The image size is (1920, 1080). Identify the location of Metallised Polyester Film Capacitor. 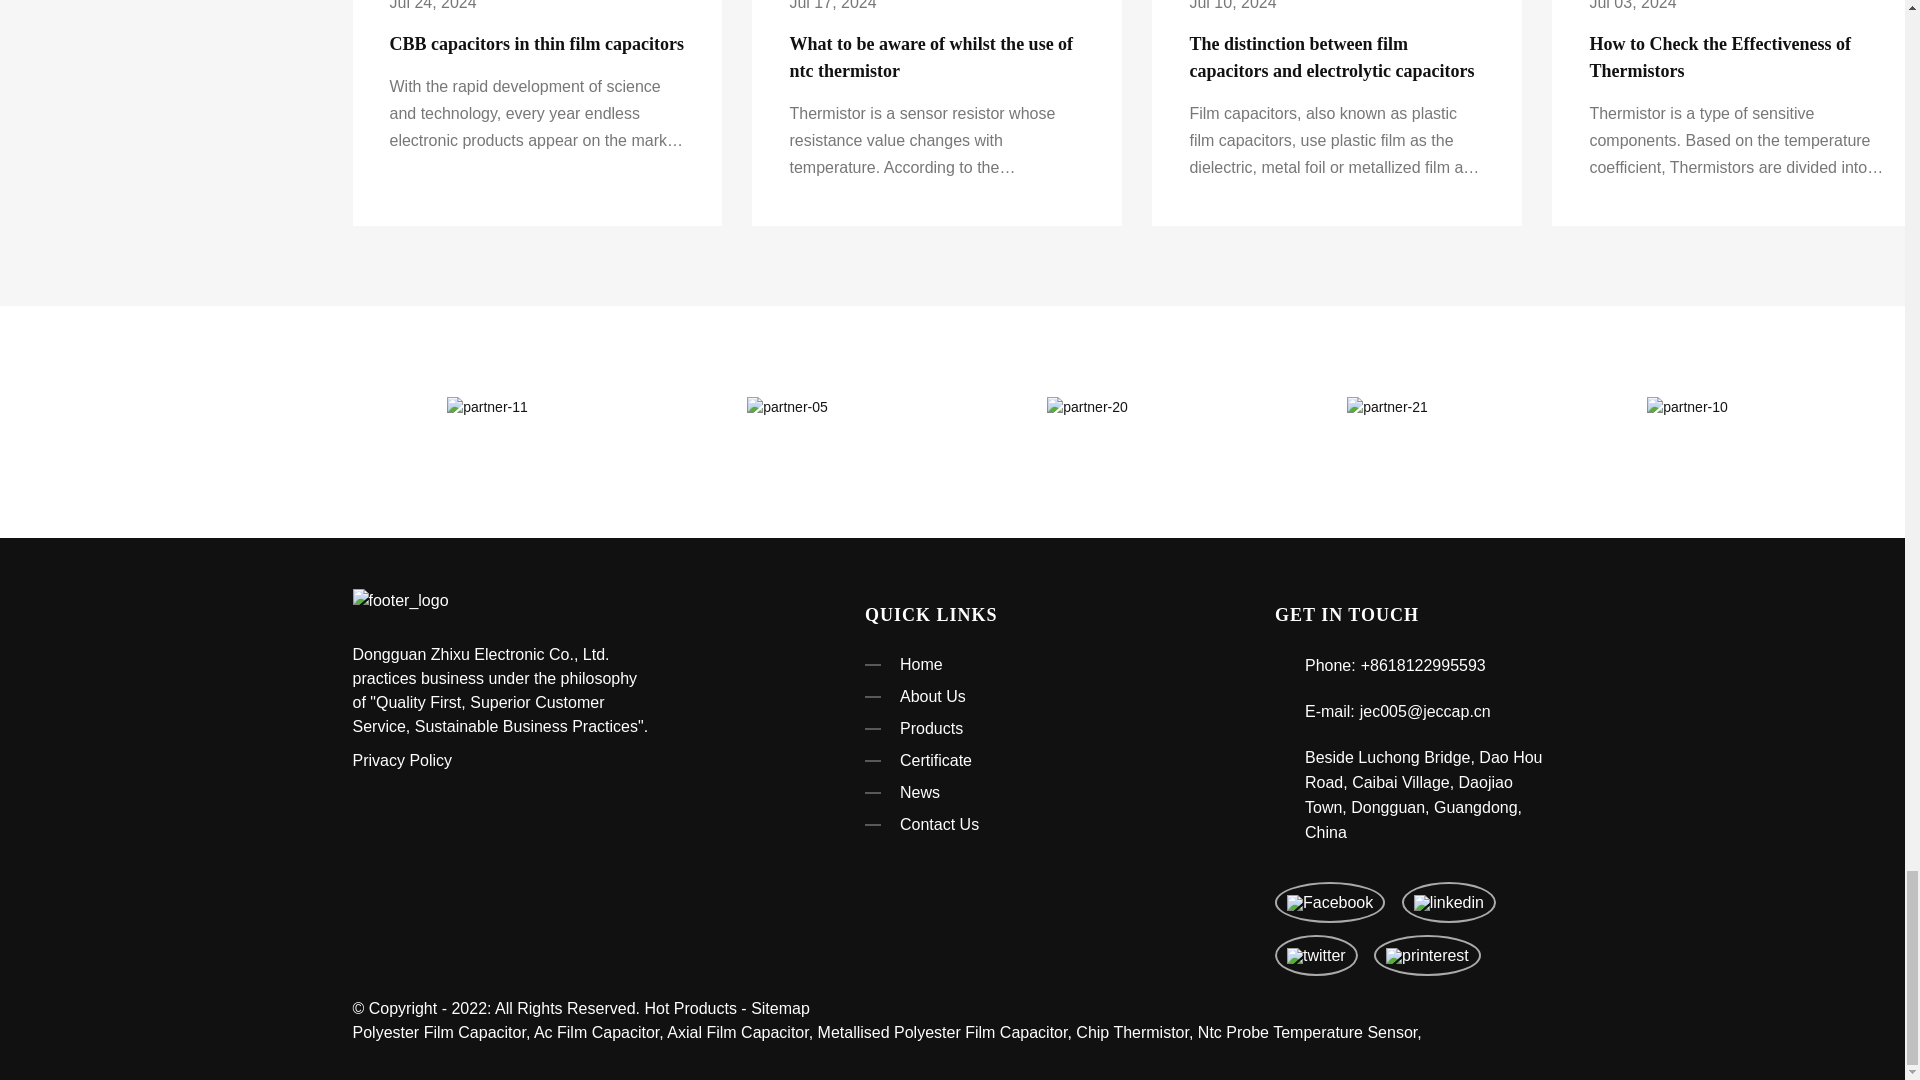
(942, 1032).